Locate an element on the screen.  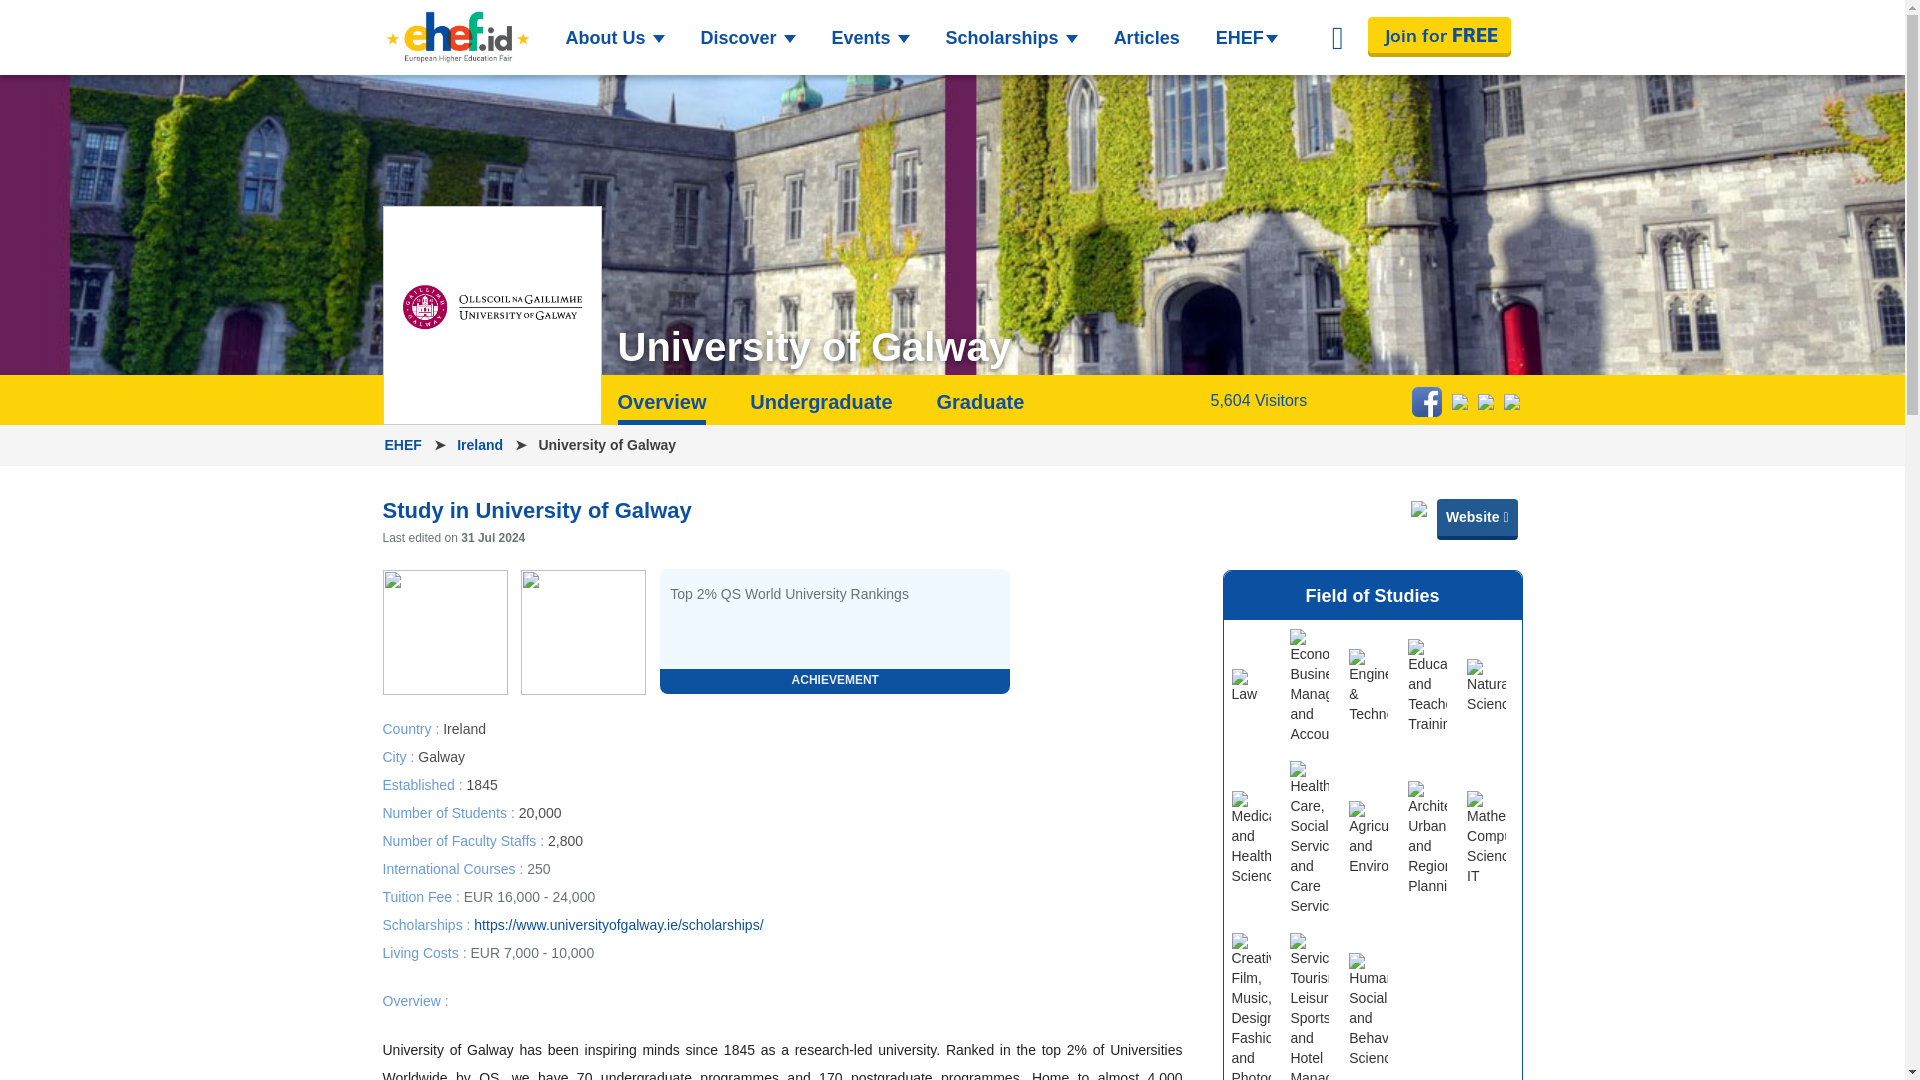
Overview is located at coordinates (662, 407).